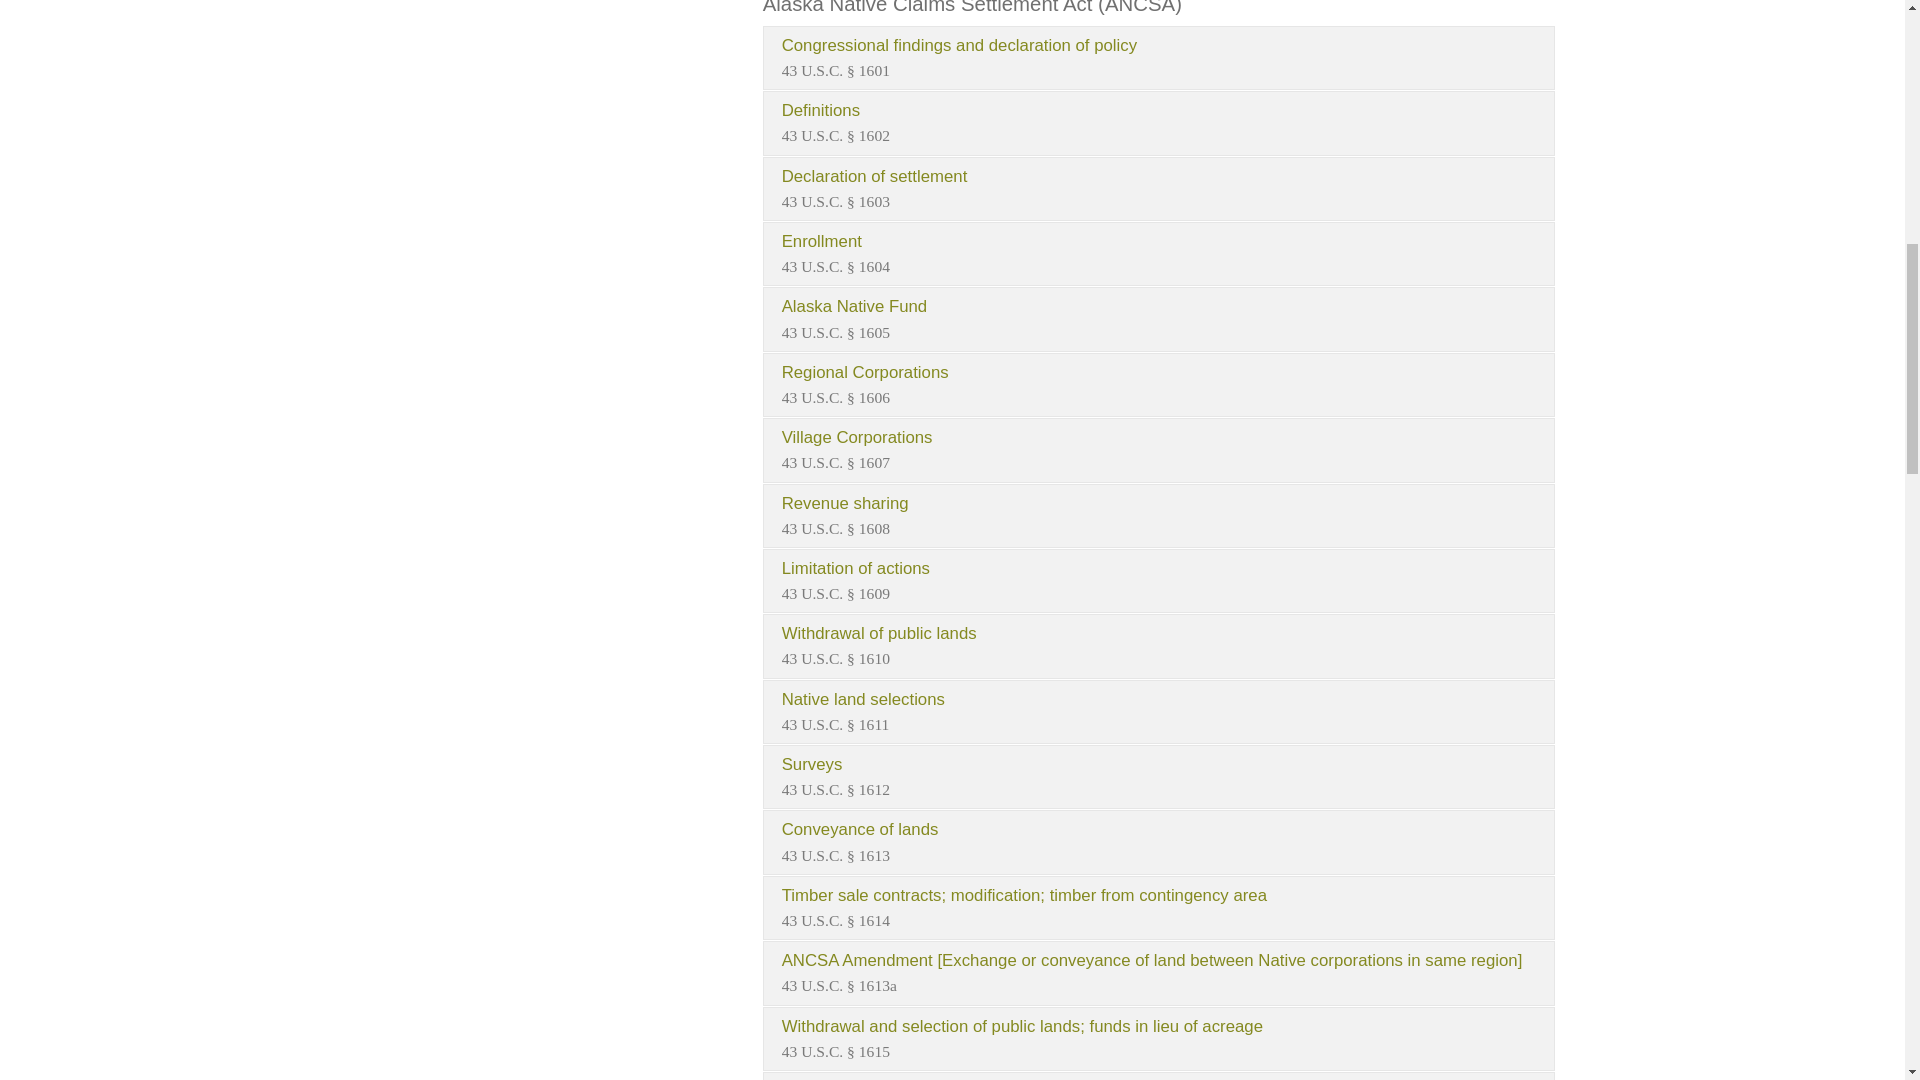  I want to click on Enrollment, so click(1158, 254).